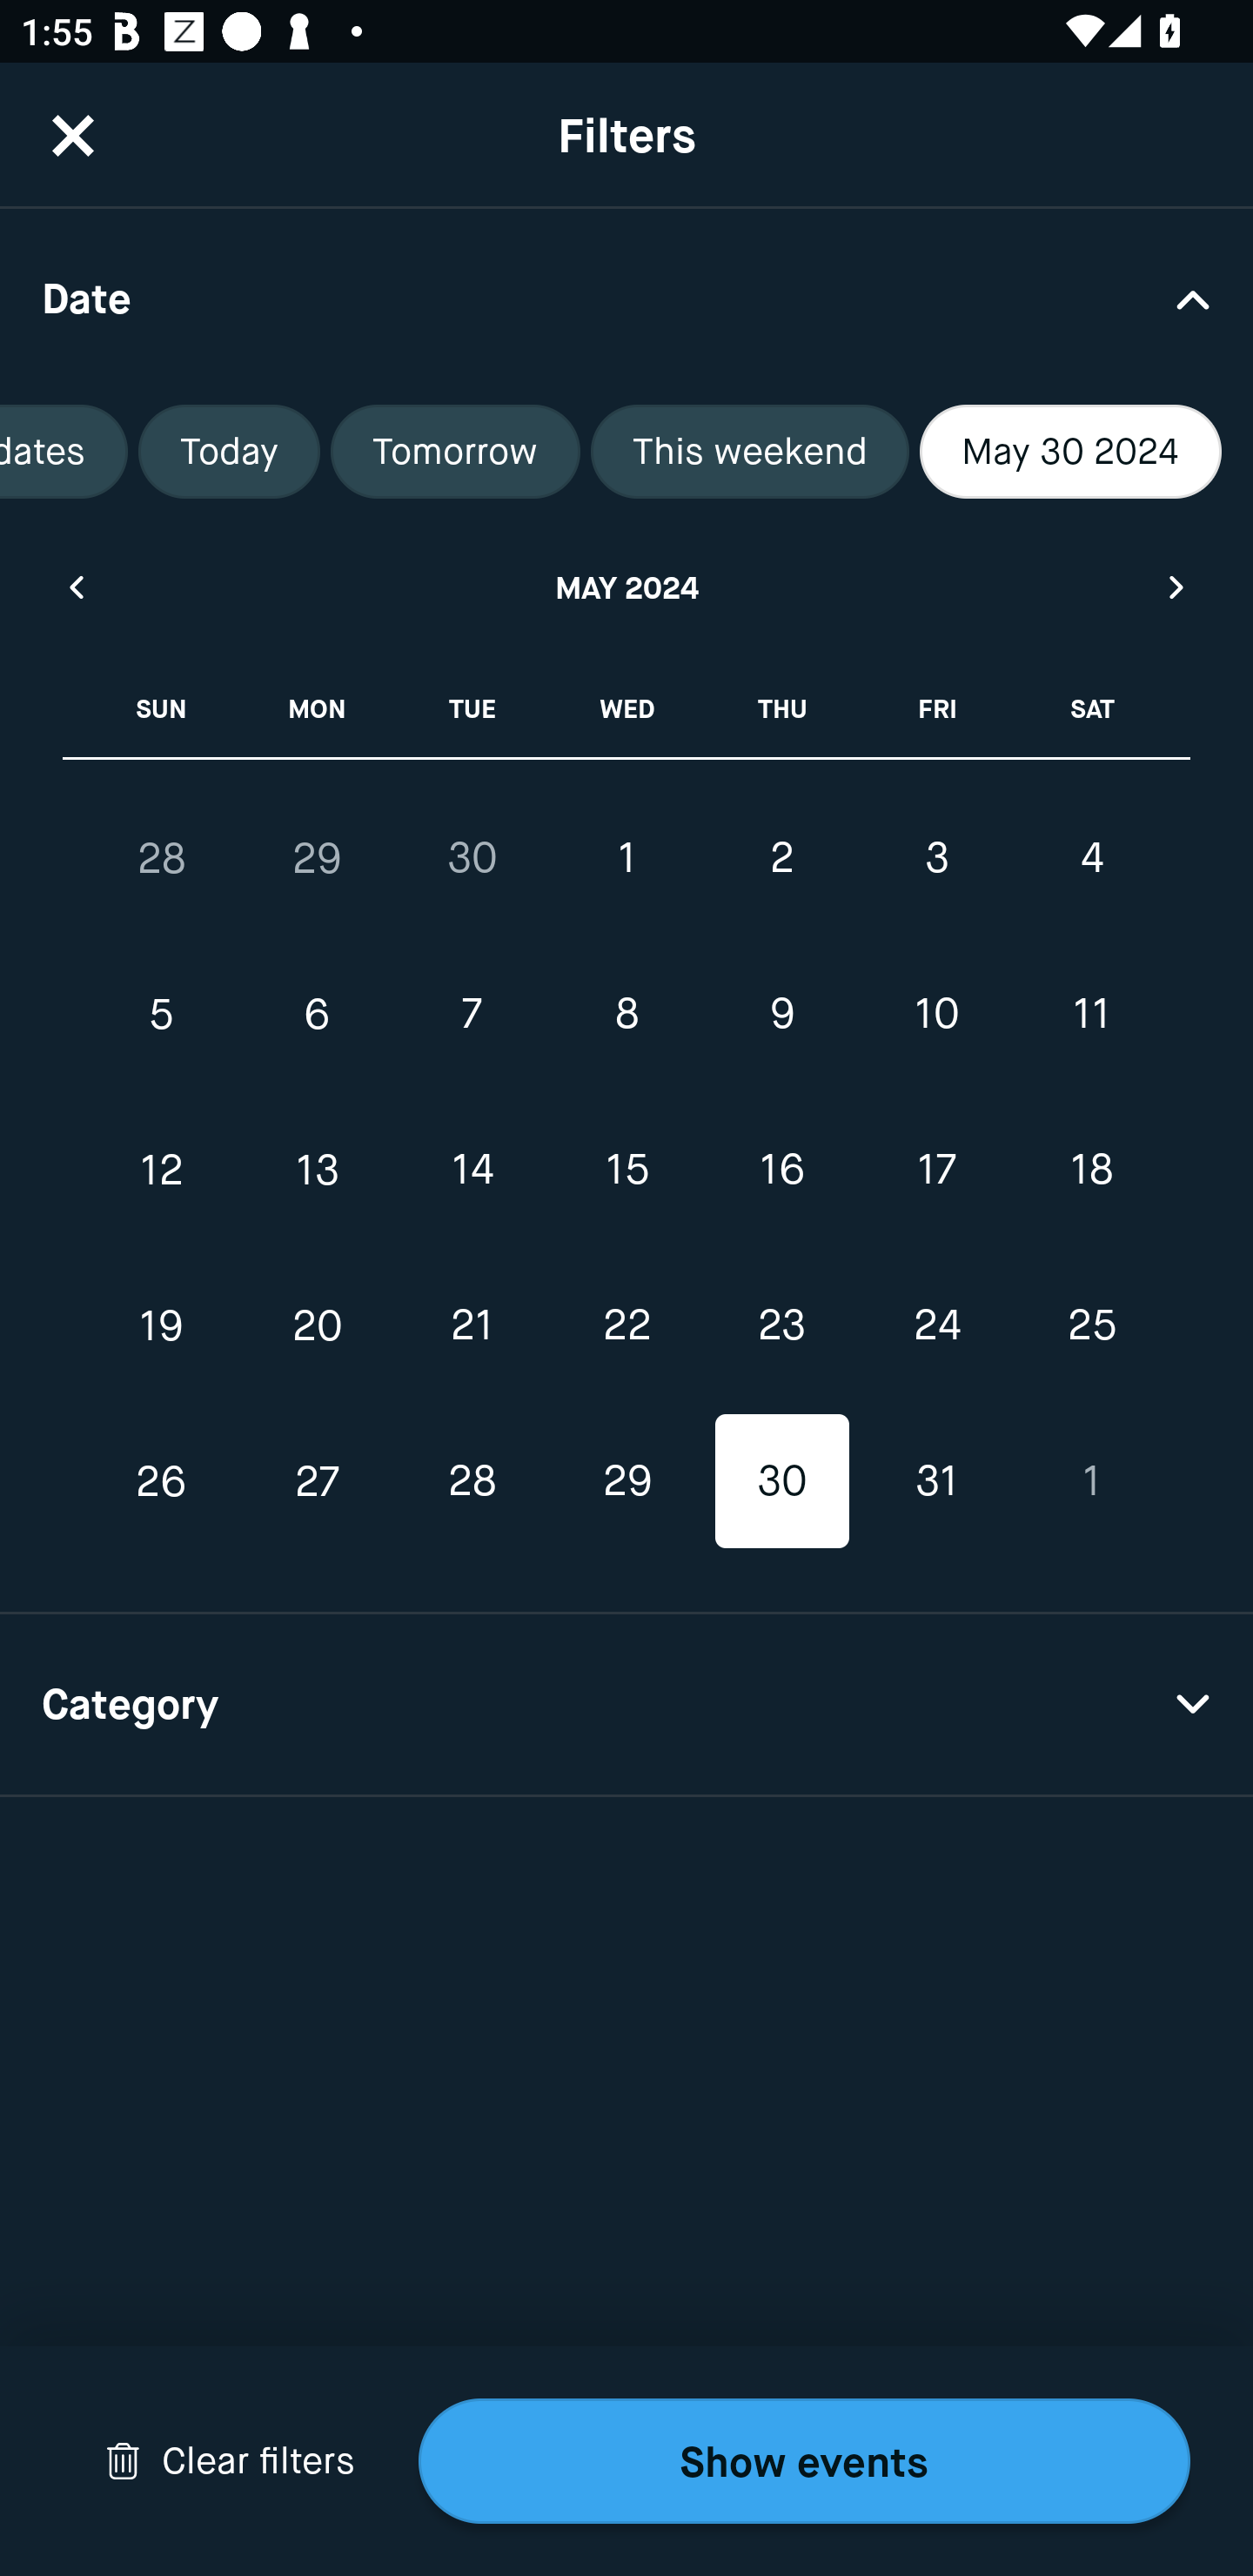 This screenshot has width=1253, height=2576. I want to click on Today, so click(229, 452).